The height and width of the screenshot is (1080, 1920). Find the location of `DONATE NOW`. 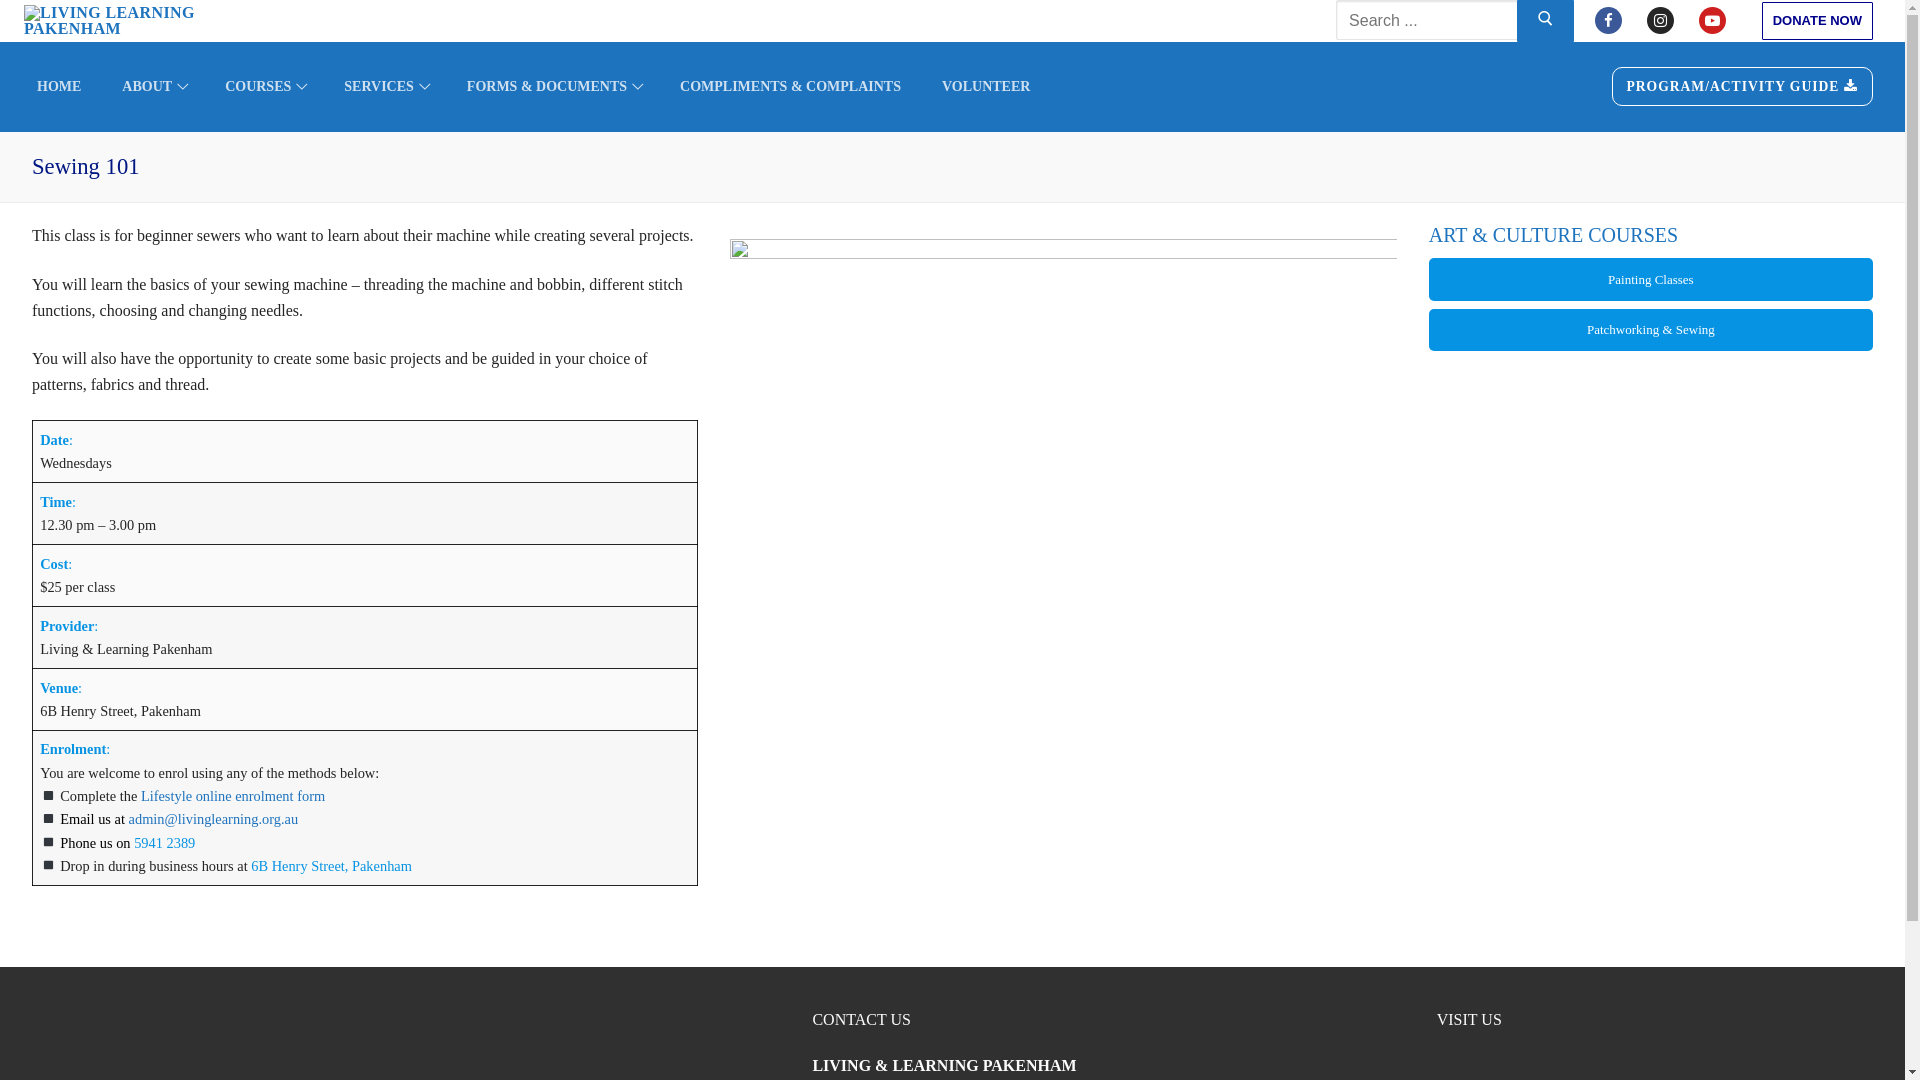

DONATE NOW is located at coordinates (1818, 20).